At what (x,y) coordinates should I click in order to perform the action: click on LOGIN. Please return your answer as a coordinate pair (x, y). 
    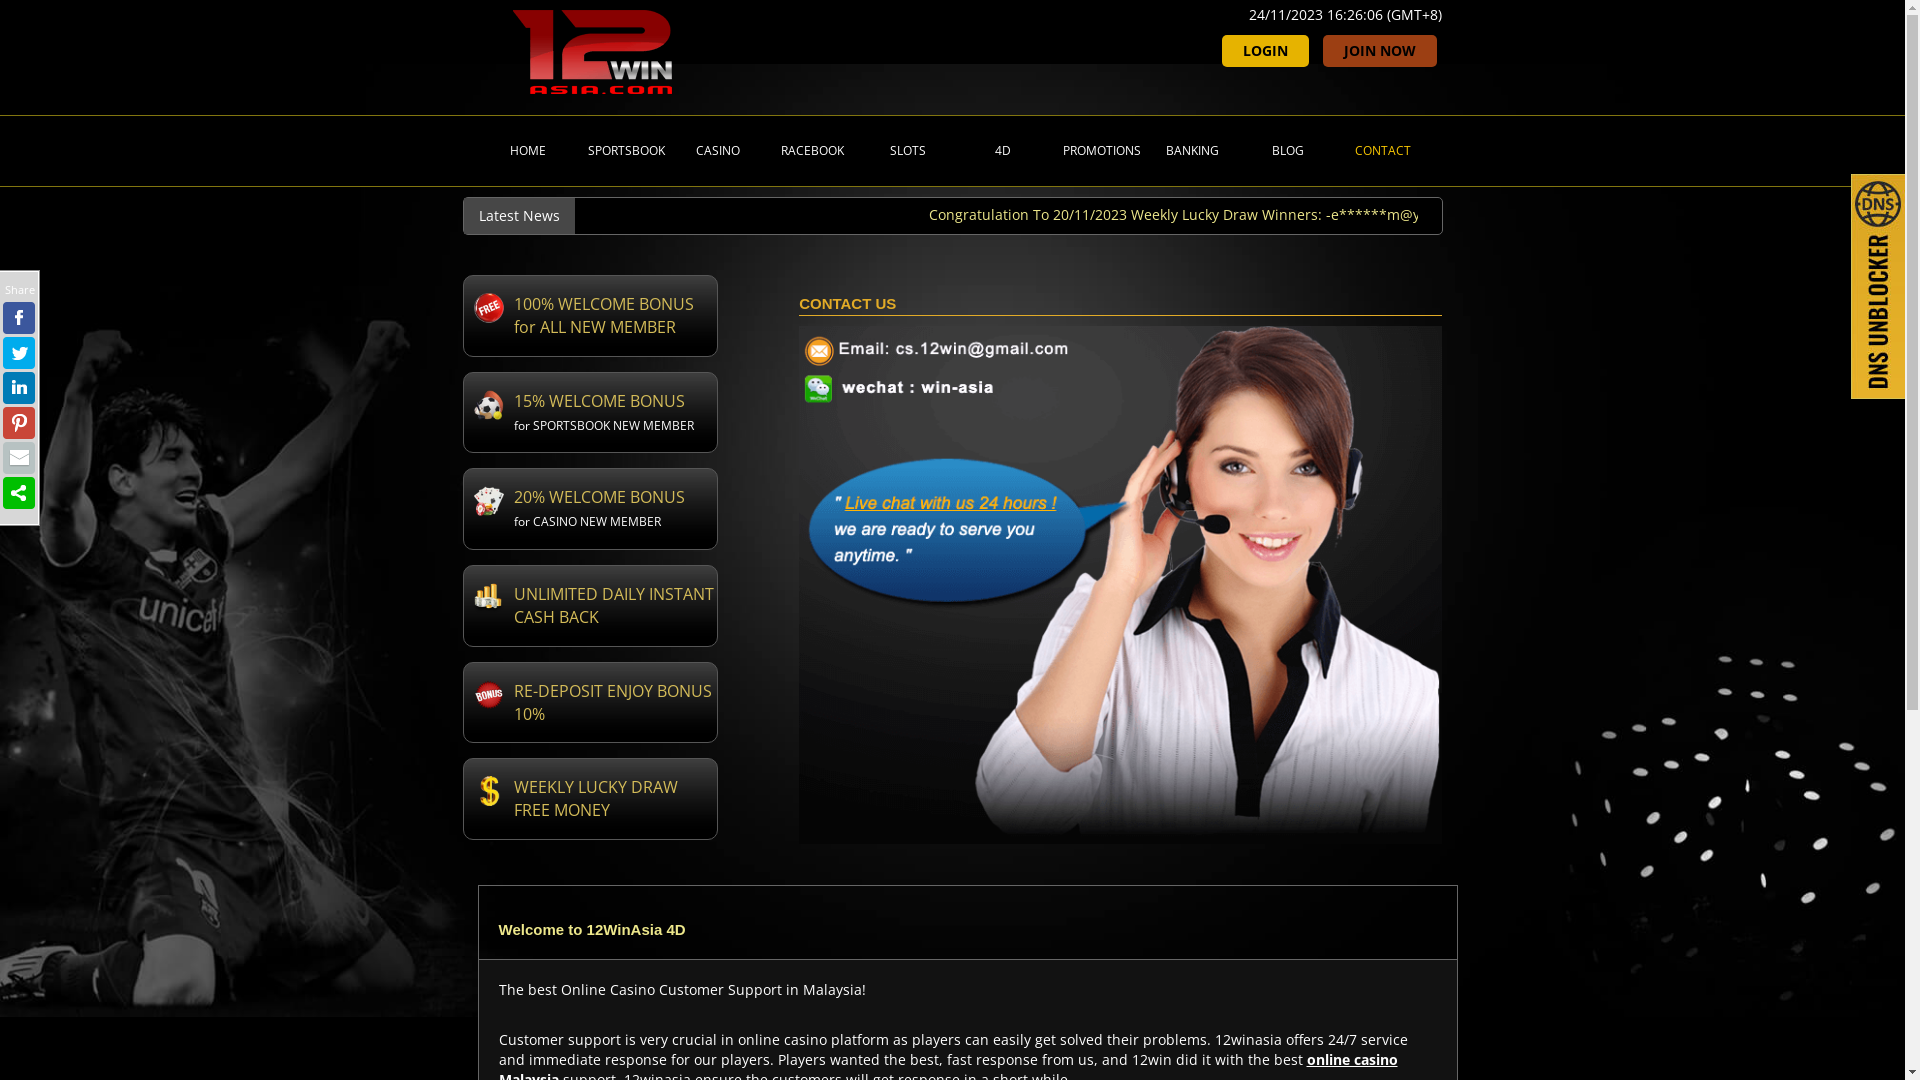
    Looking at the image, I should click on (1266, 51).